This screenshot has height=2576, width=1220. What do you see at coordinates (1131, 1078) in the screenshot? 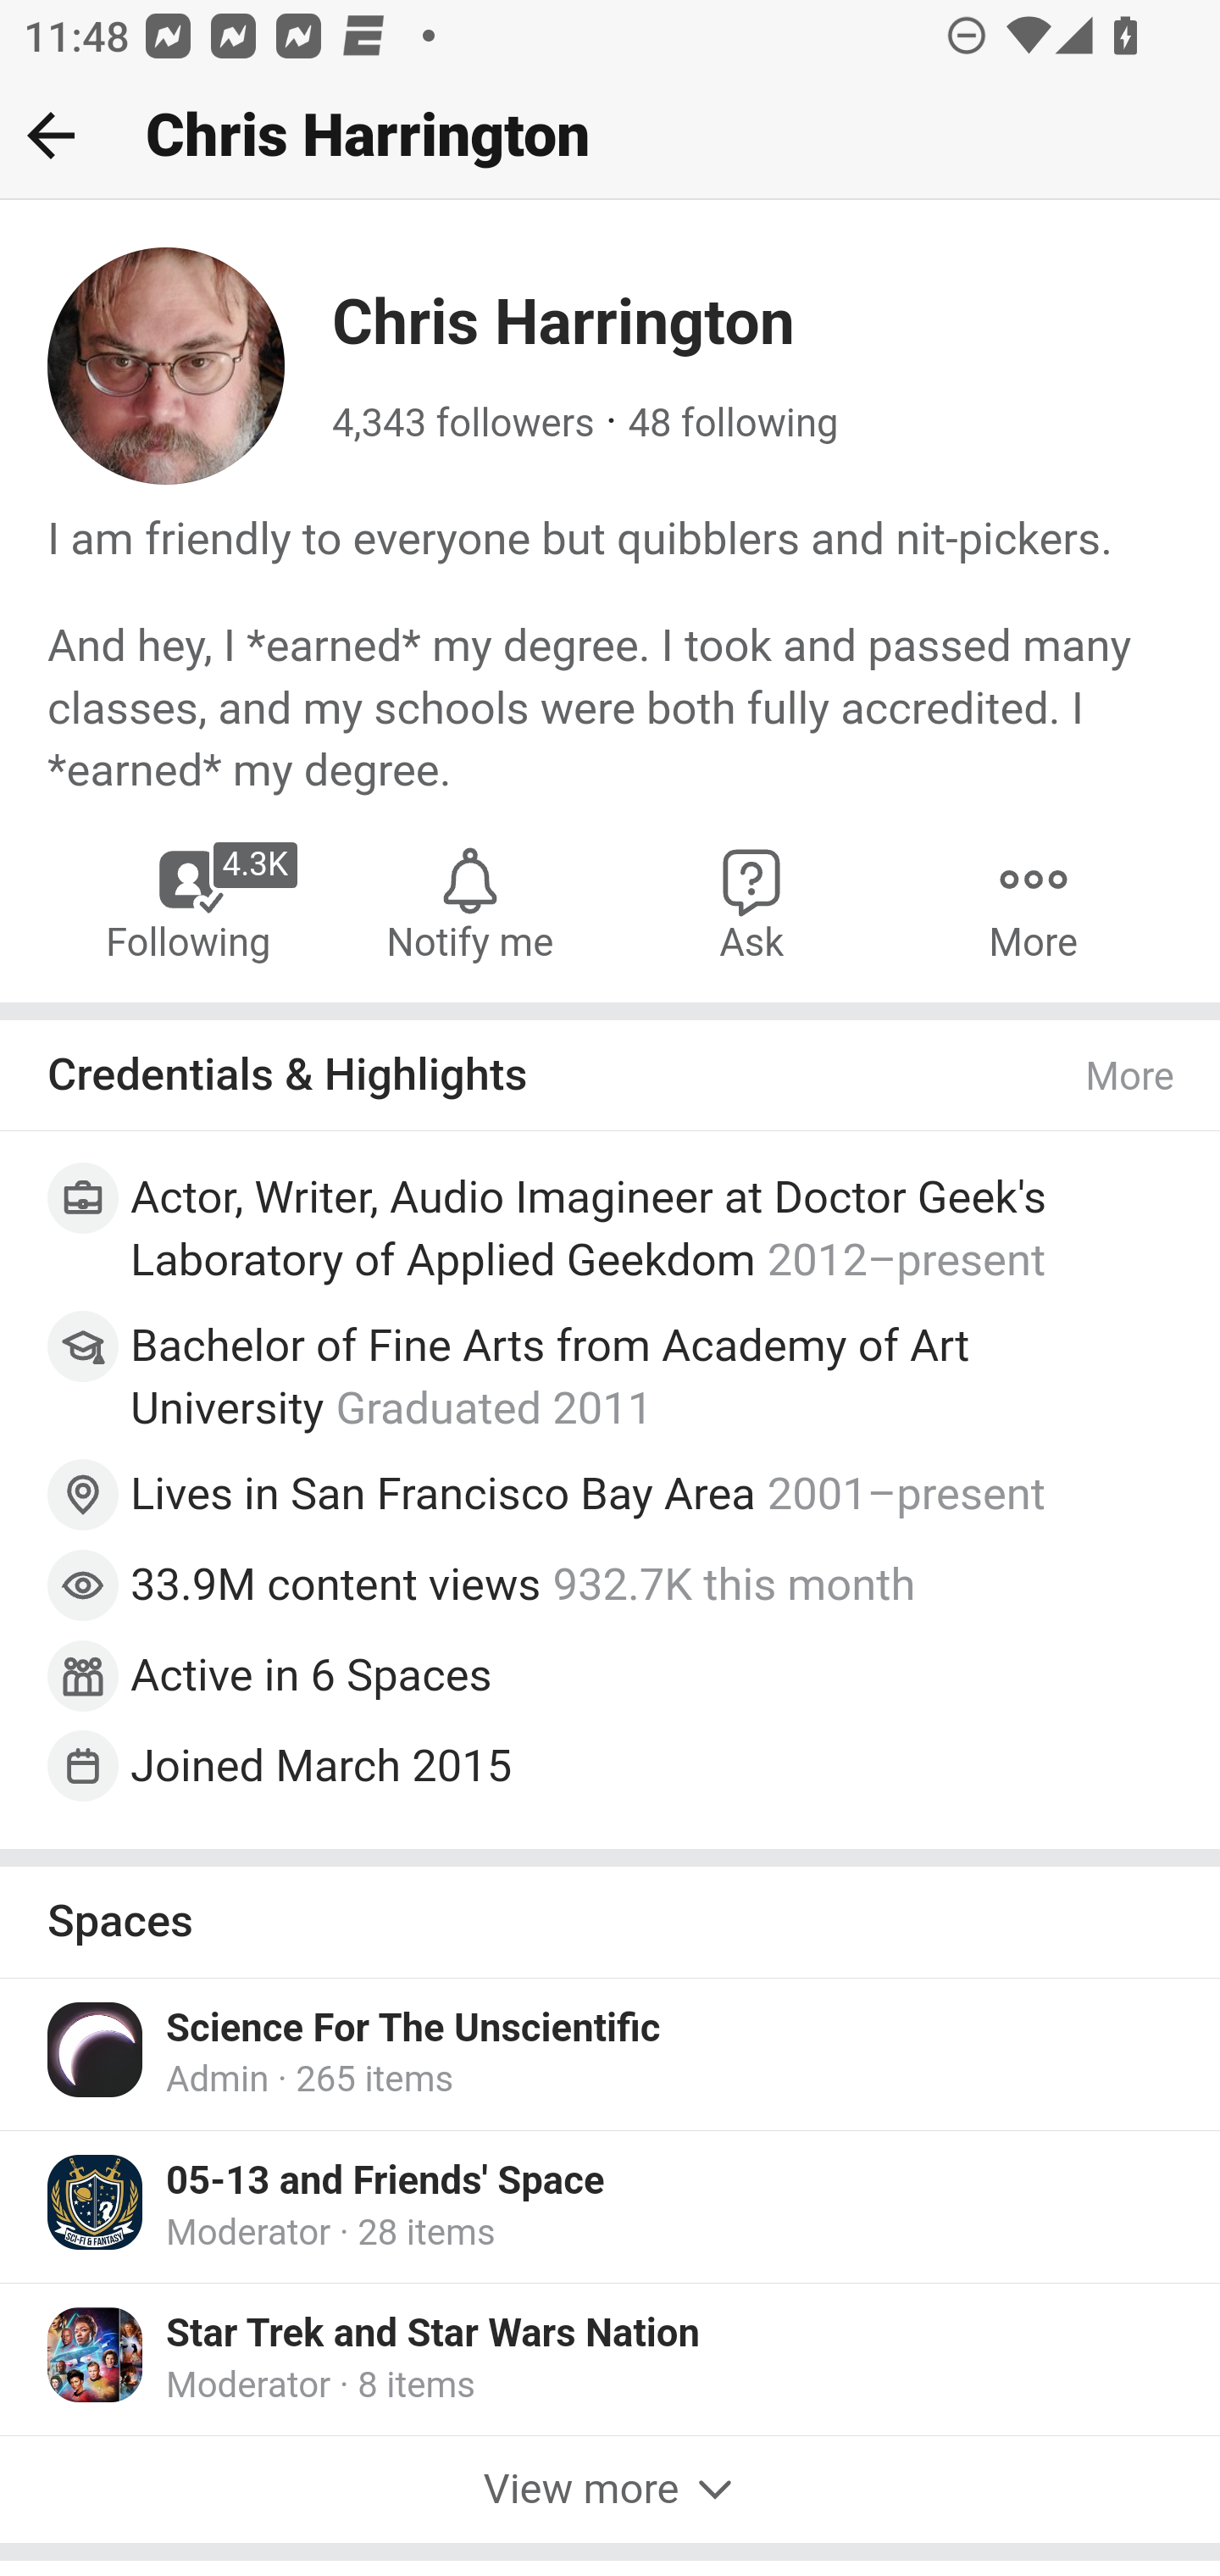
I see `More` at bounding box center [1131, 1078].